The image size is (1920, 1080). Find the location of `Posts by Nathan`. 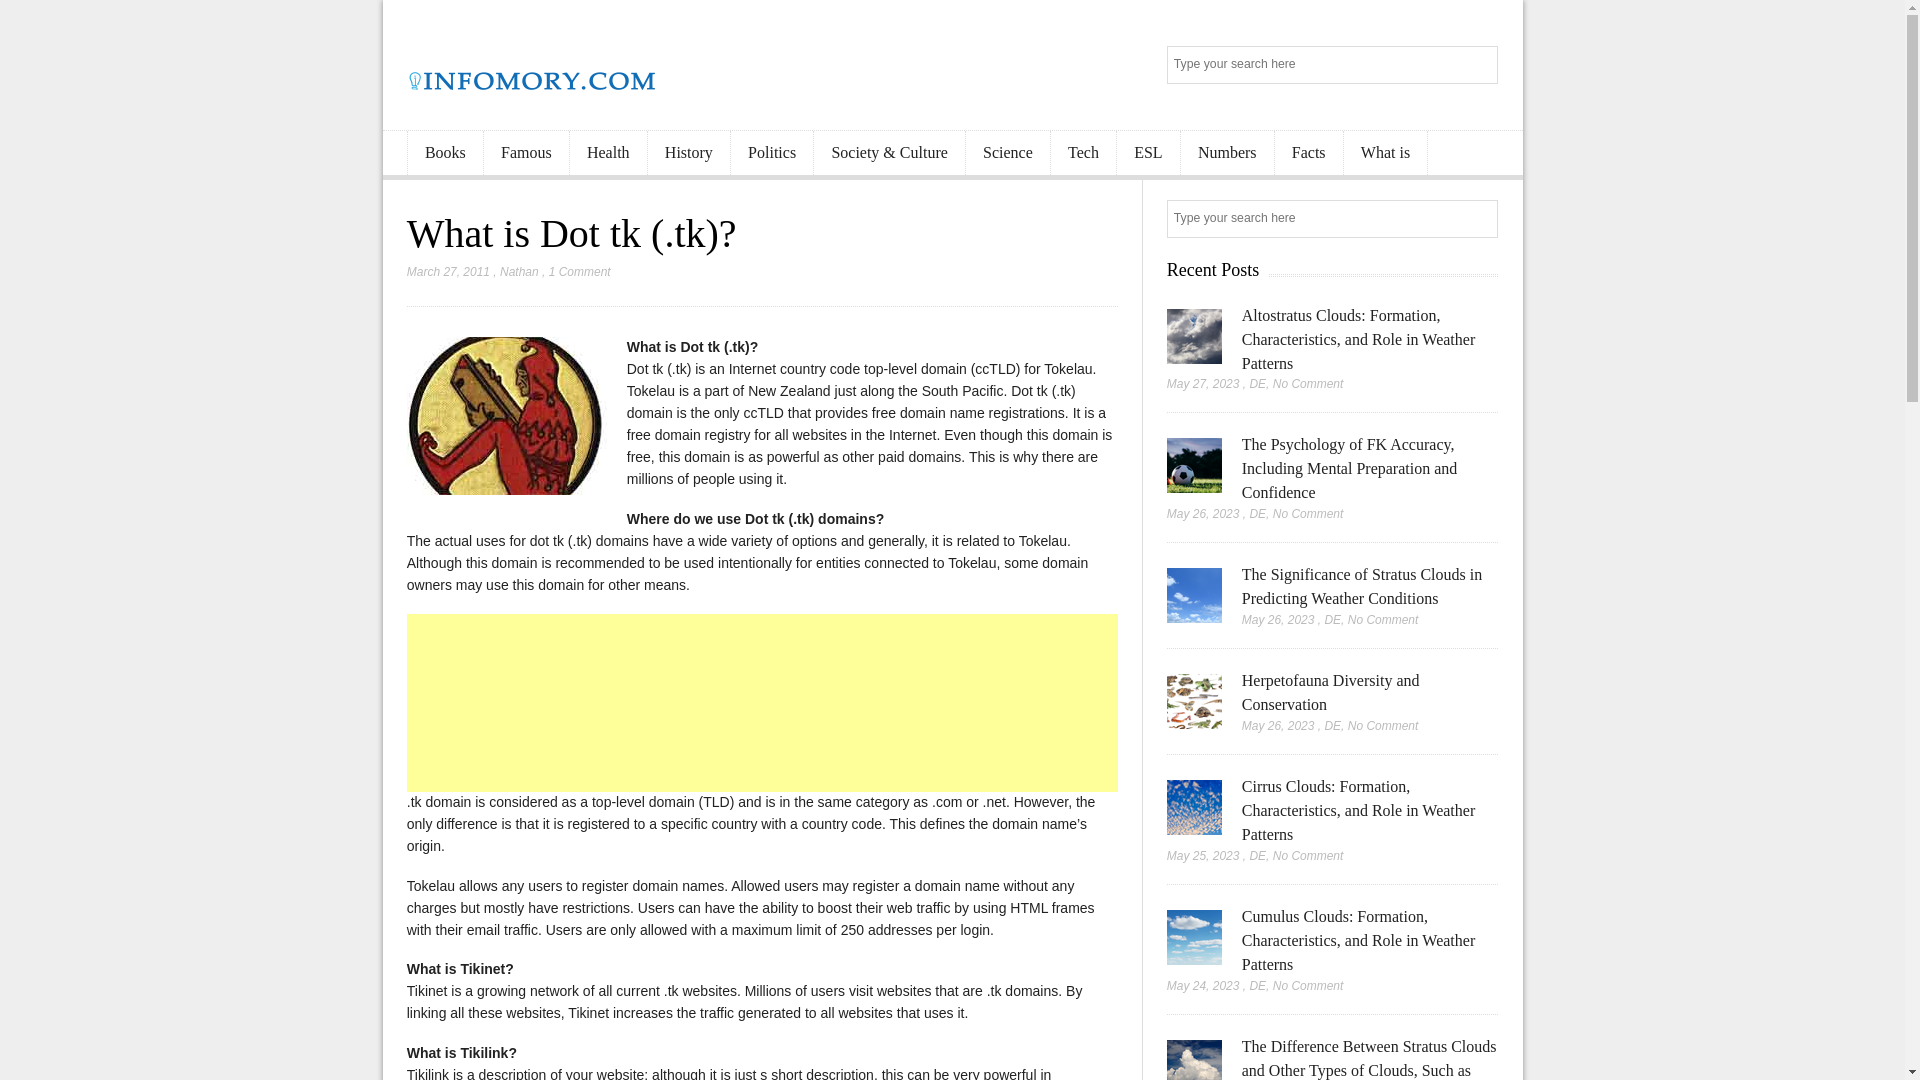

Posts by Nathan is located at coordinates (519, 271).